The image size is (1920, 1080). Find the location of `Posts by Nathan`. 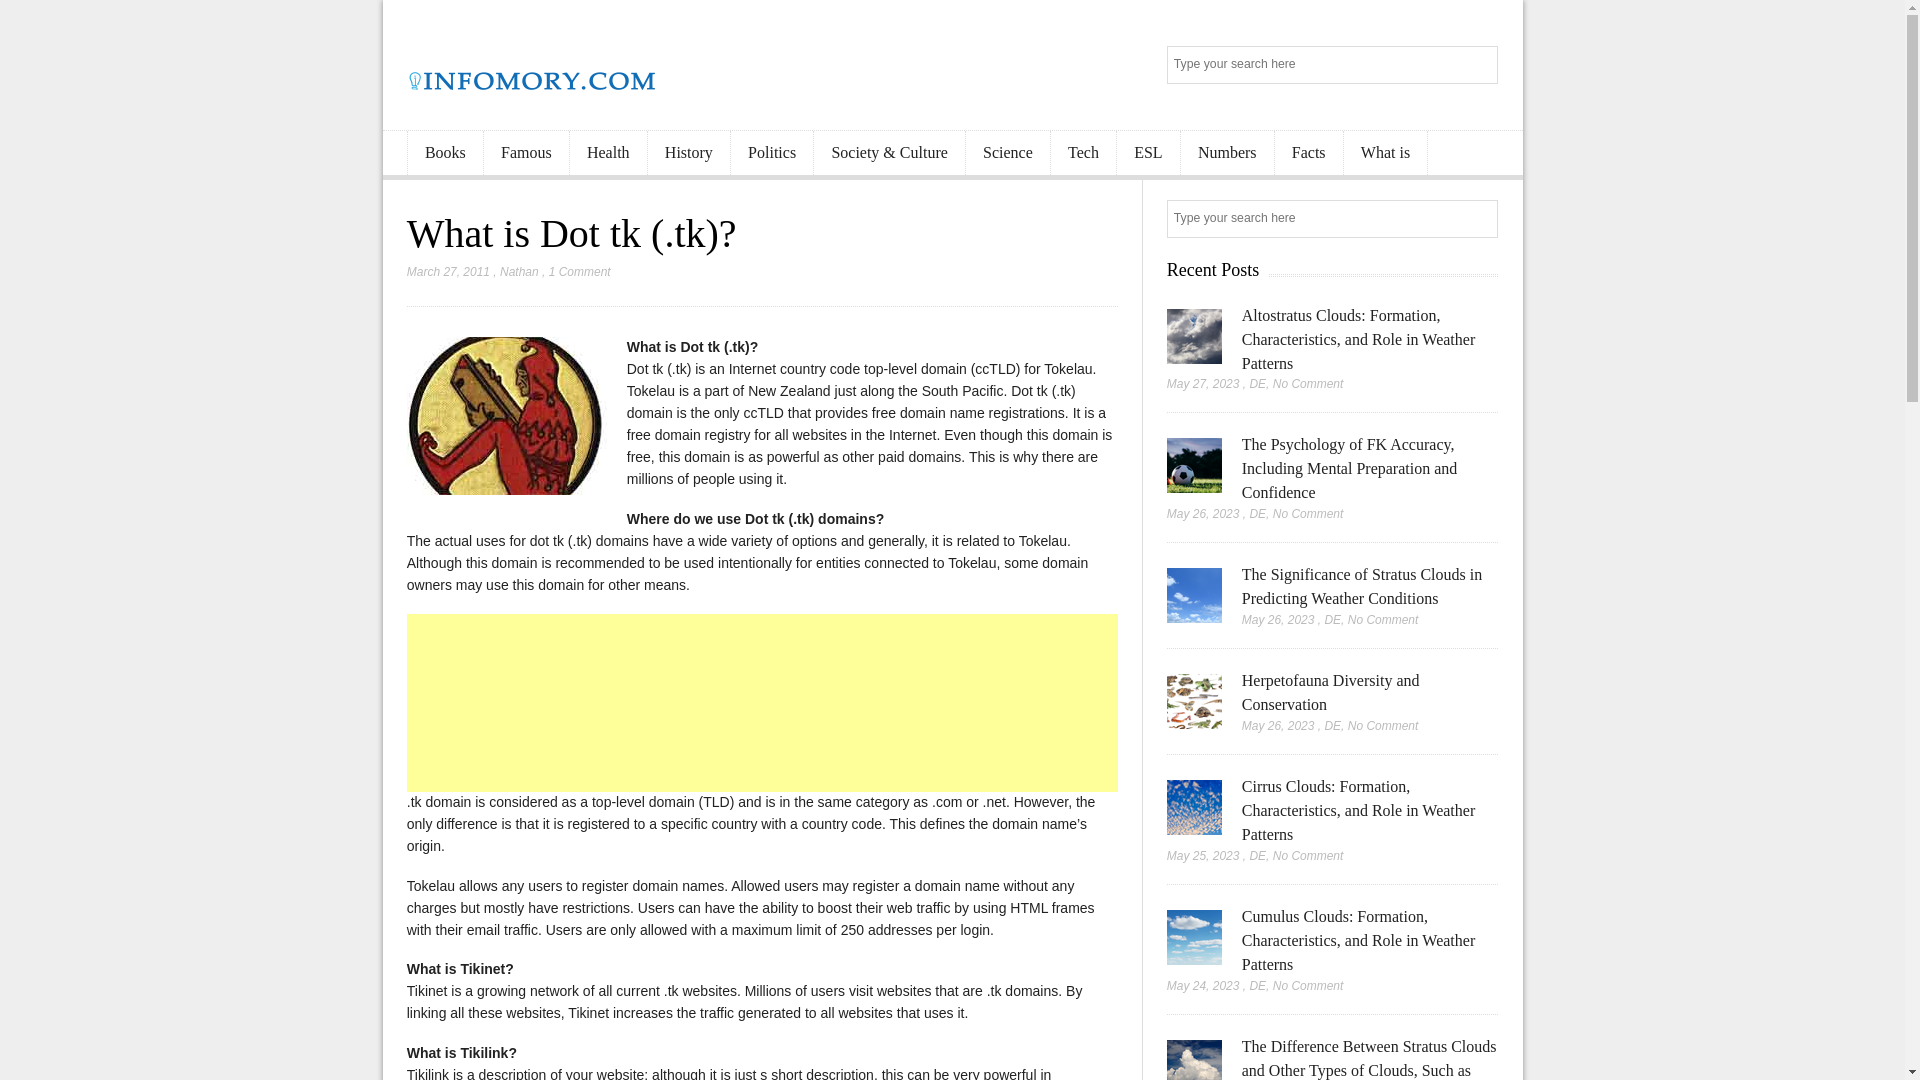

Posts by Nathan is located at coordinates (519, 271).